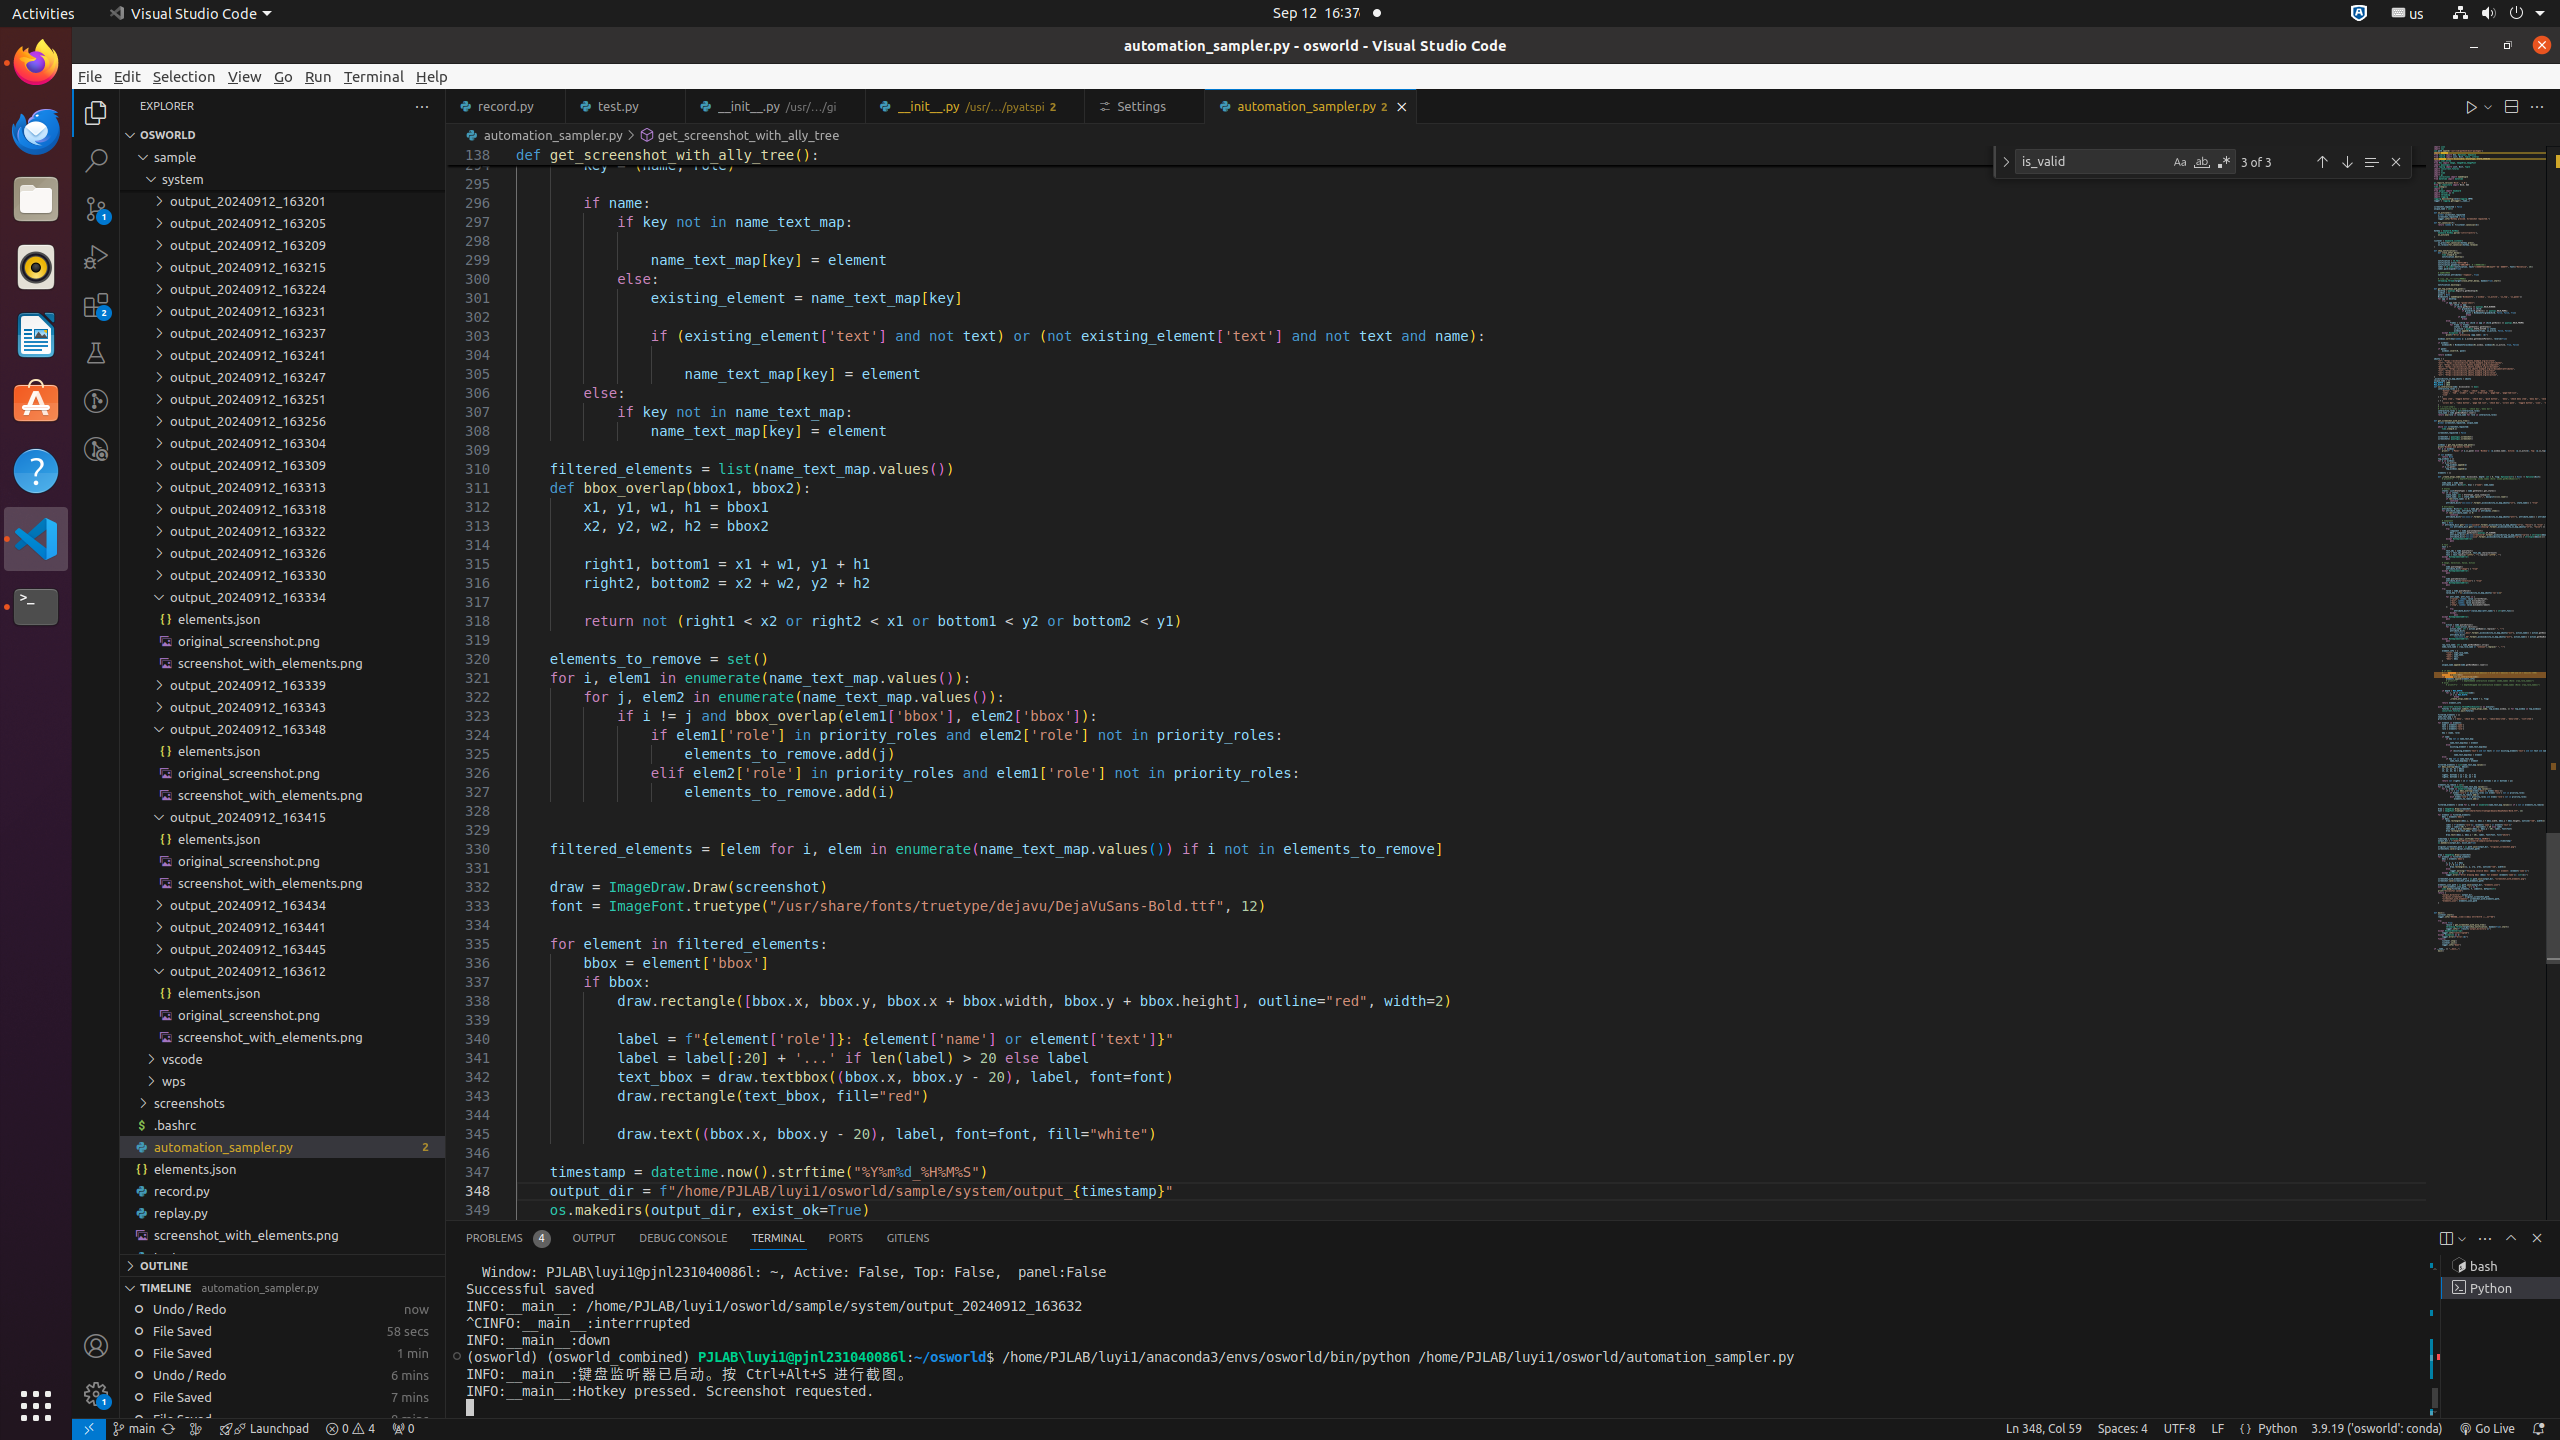 Image resolution: width=2560 pixels, height=1440 pixels. I want to click on rocket gitlens-unplug Launchpad, GitLens Launchpad ᴘʀᴇᴠɪᴇᴡ    &mdash;    [$(question)](command:gitlens.launchpad.indicator.action?%22info%22 "What is this?") [$(gear)](command:workbench.action.openSettings?%22gitlens.launchpad%22 "Settings")  |  [$(circle-slash) Hide](command:gitlens.launchpad.indicator.action?%22hide%22 "Hide") --- [Launchpad](command:gitlens.launchpad.indicator.action?%info%22 "Learn about Launchpad") organizes your pull requests into actionable groups to help you focus and keep your team unblocked. It's always accessible using the `GitLens: Open Launchpad` command from the Command Palette. --- [Connect an integration](command:gitlens.showLaunchpad?%7B%22source%22%3A%22launchpad-indicator%22%7D "Connect an integration") to get started., so click(264, 1429).